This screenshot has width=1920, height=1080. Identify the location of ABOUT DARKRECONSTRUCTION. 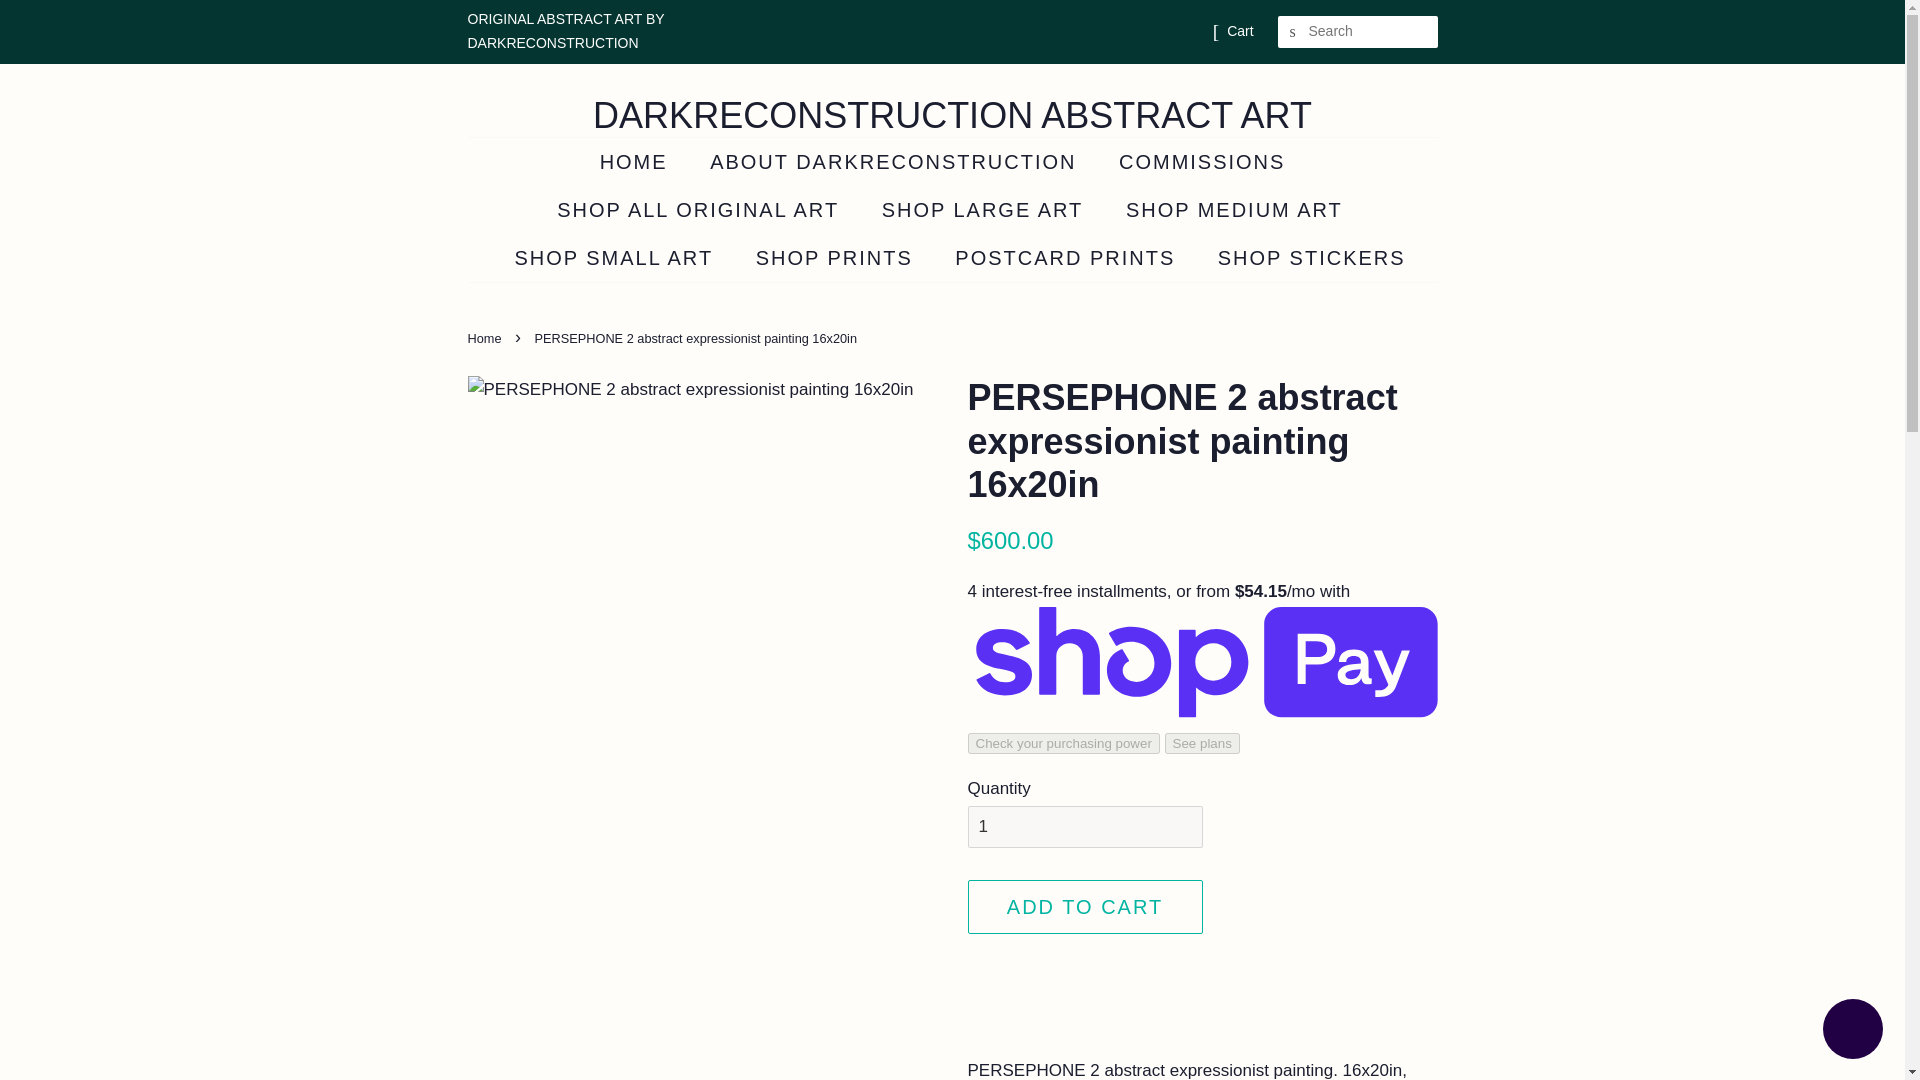
(896, 162).